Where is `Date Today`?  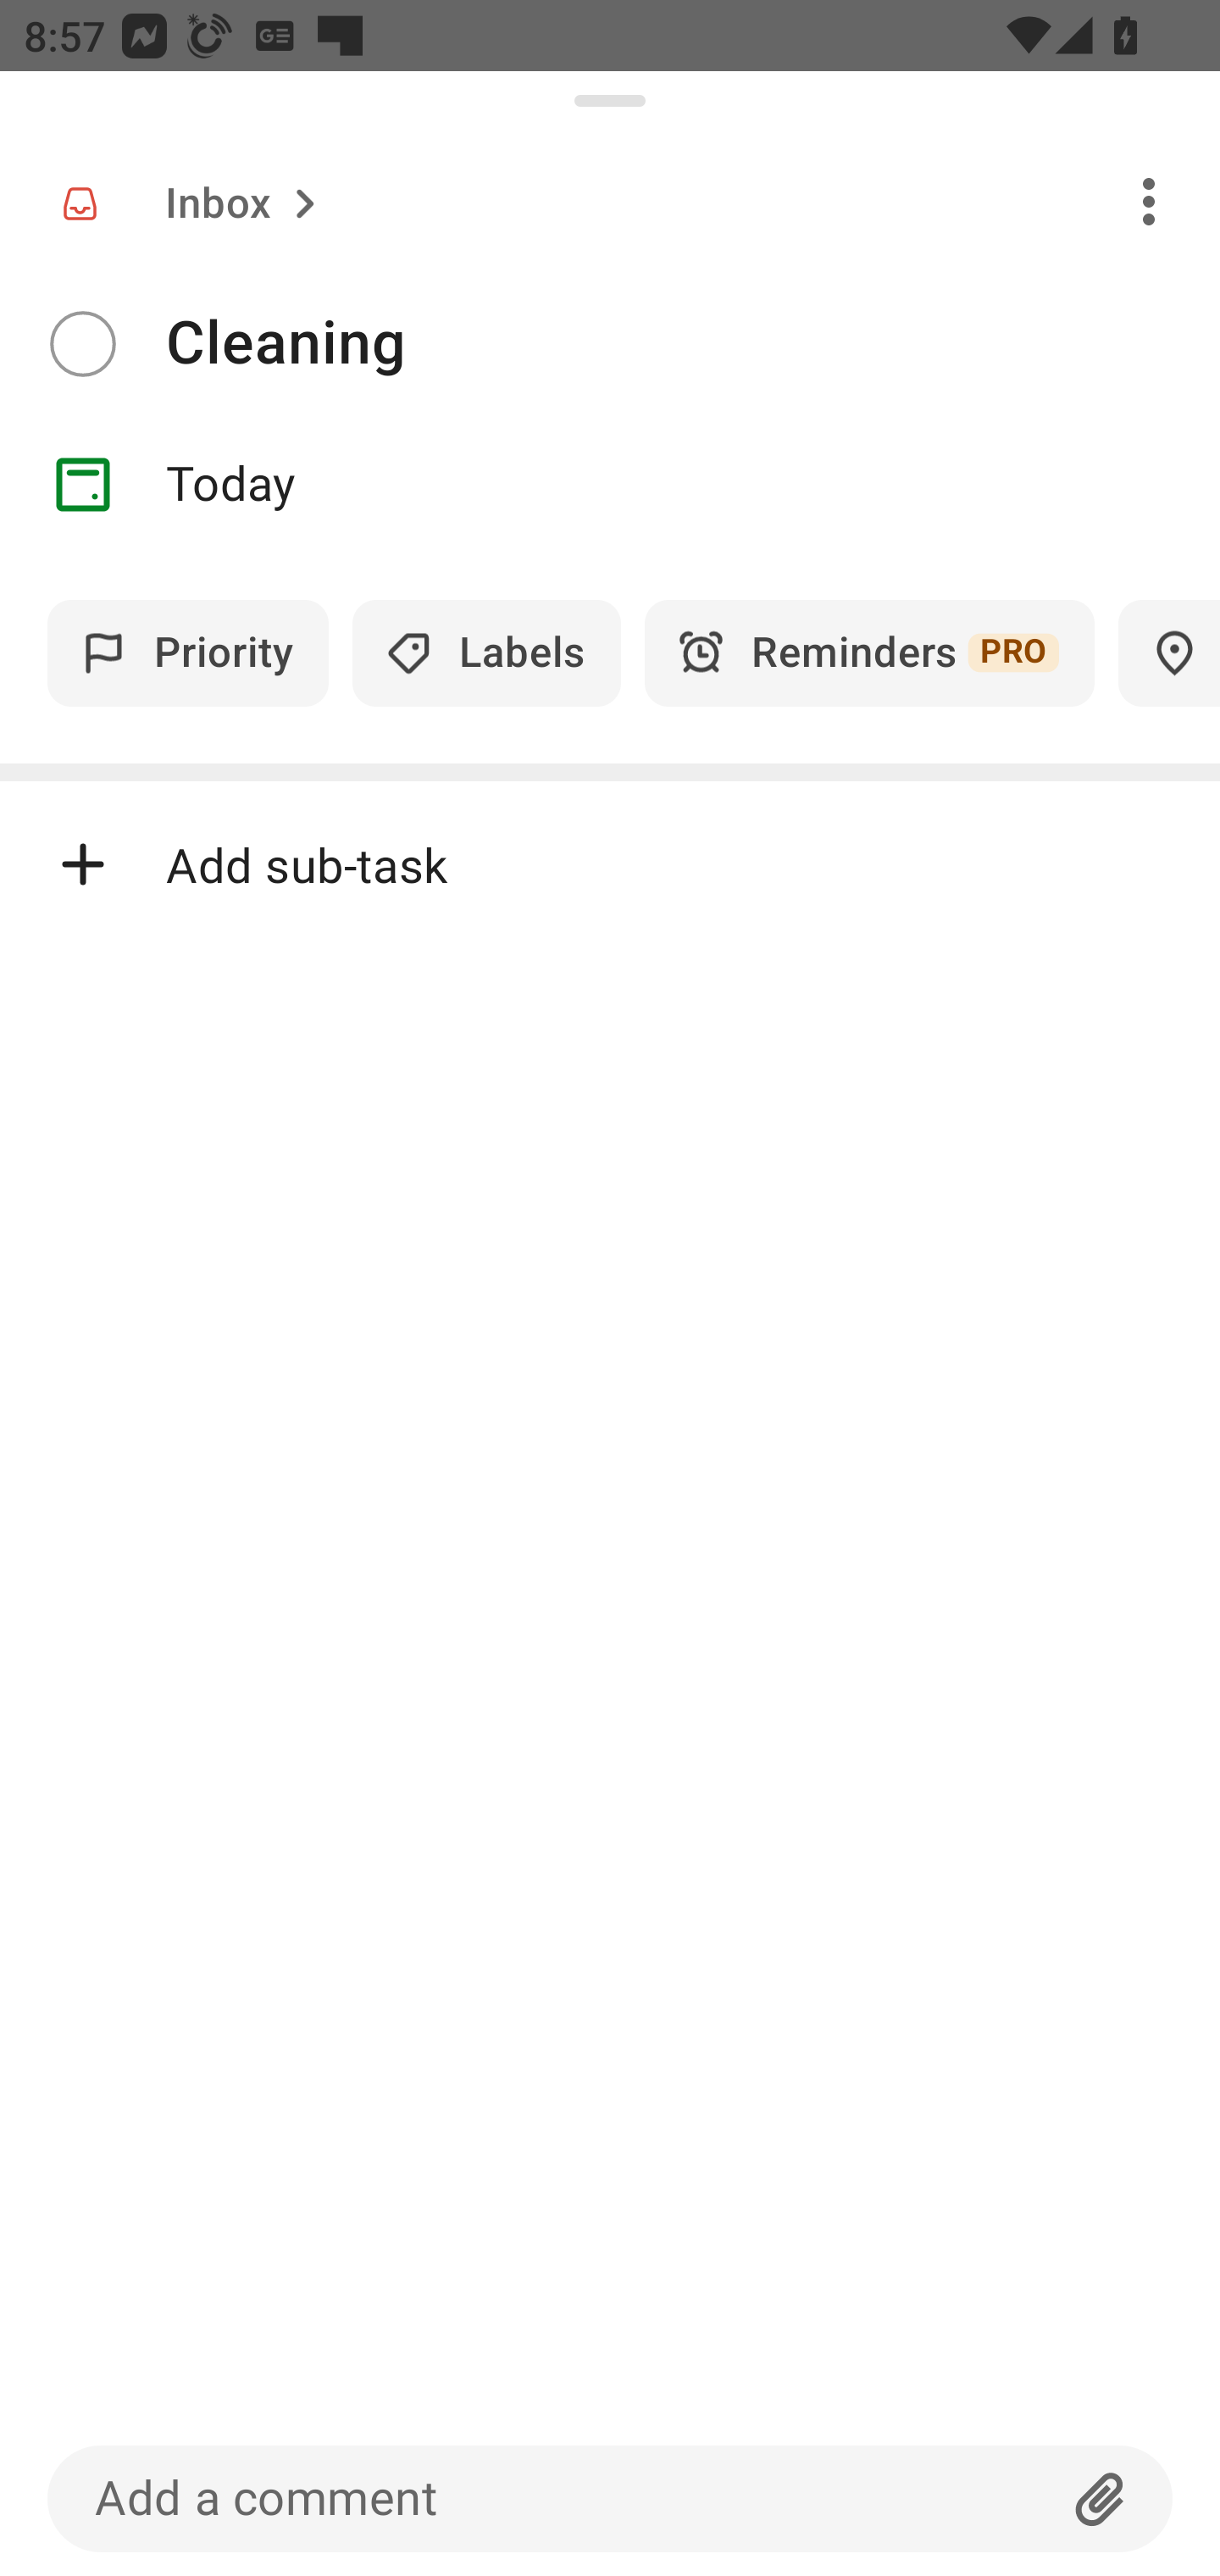 Date Today is located at coordinates (610, 485).